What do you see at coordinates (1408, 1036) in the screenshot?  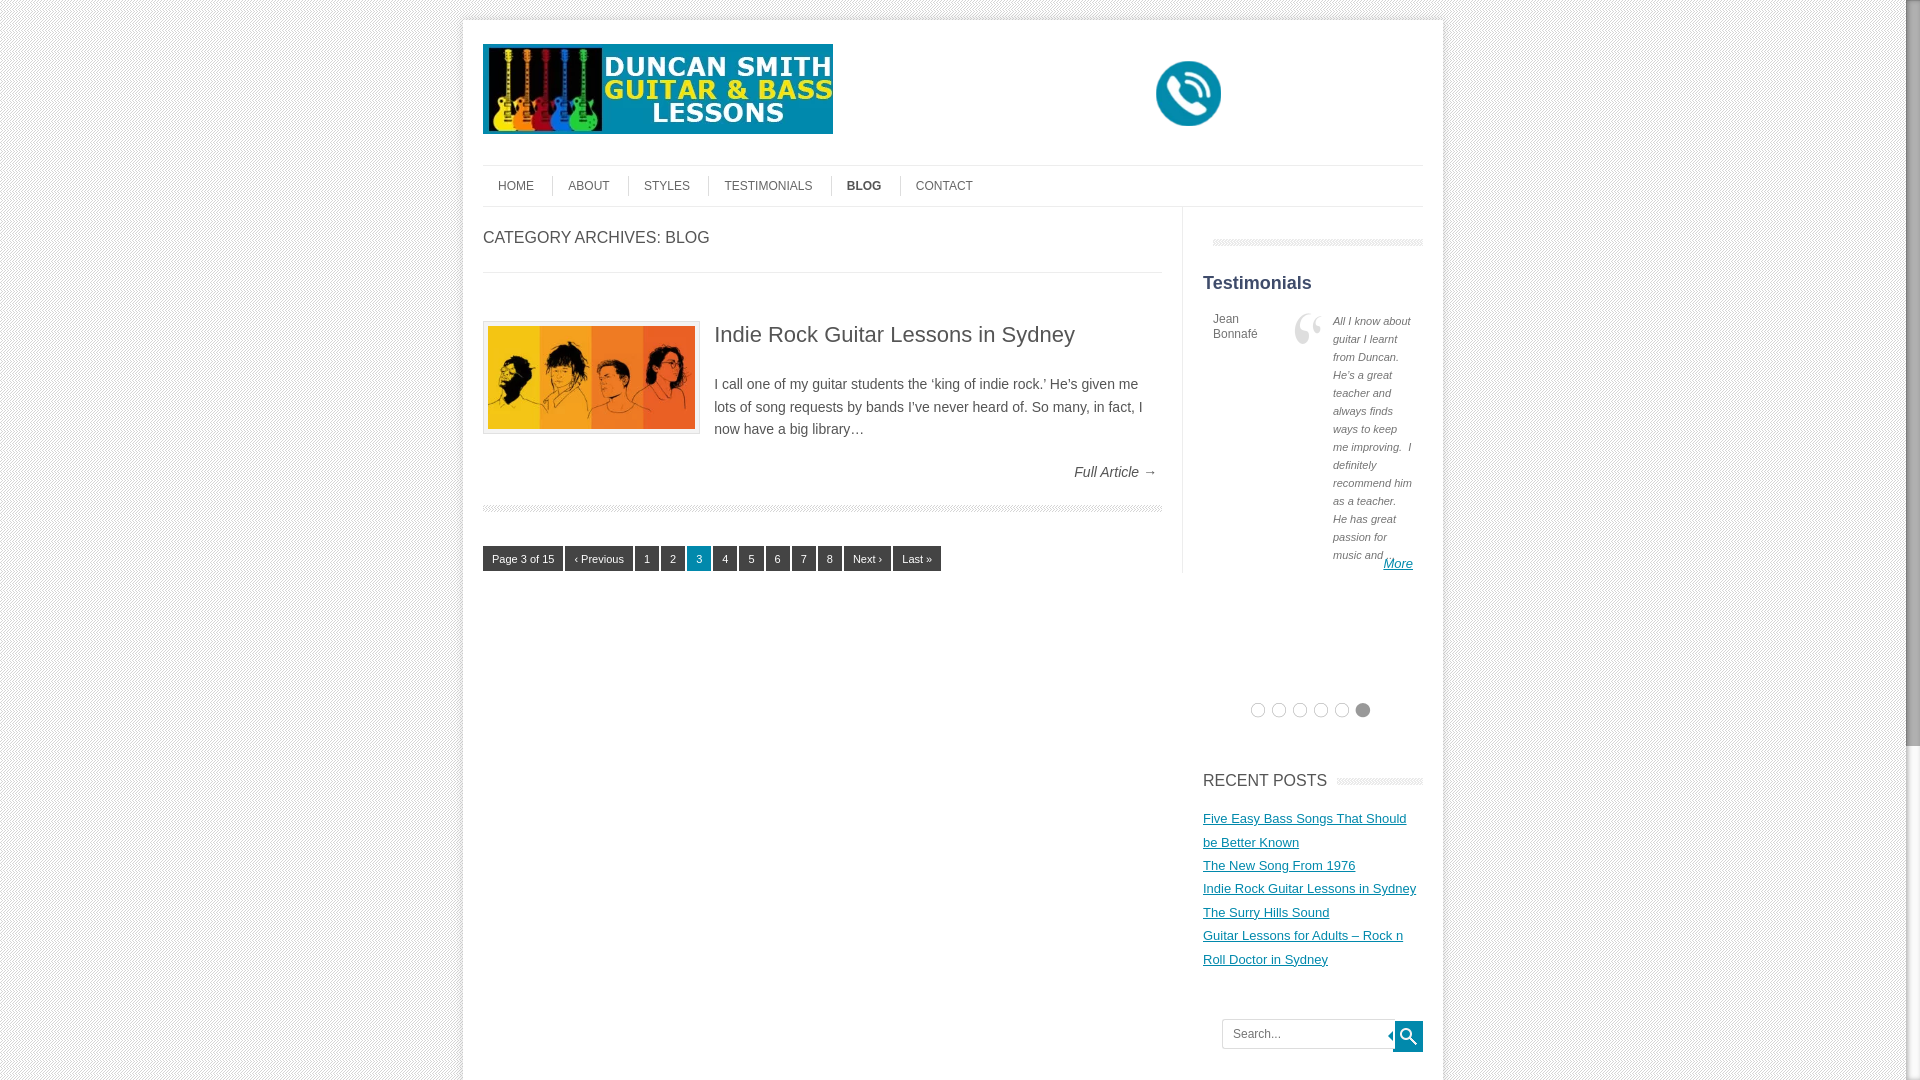 I see `Search` at bounding box center [1408, 1036].